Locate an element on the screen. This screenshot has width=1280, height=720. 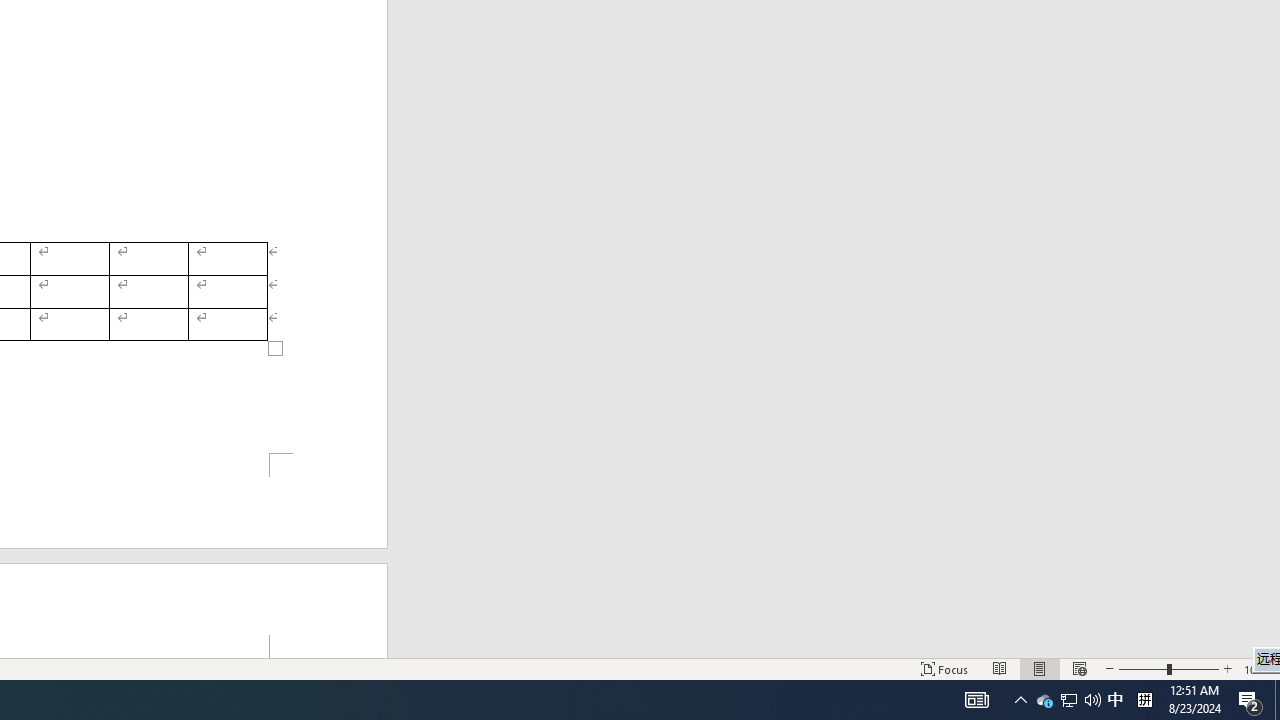
Print Layout is located at coordinates (1040, 668).